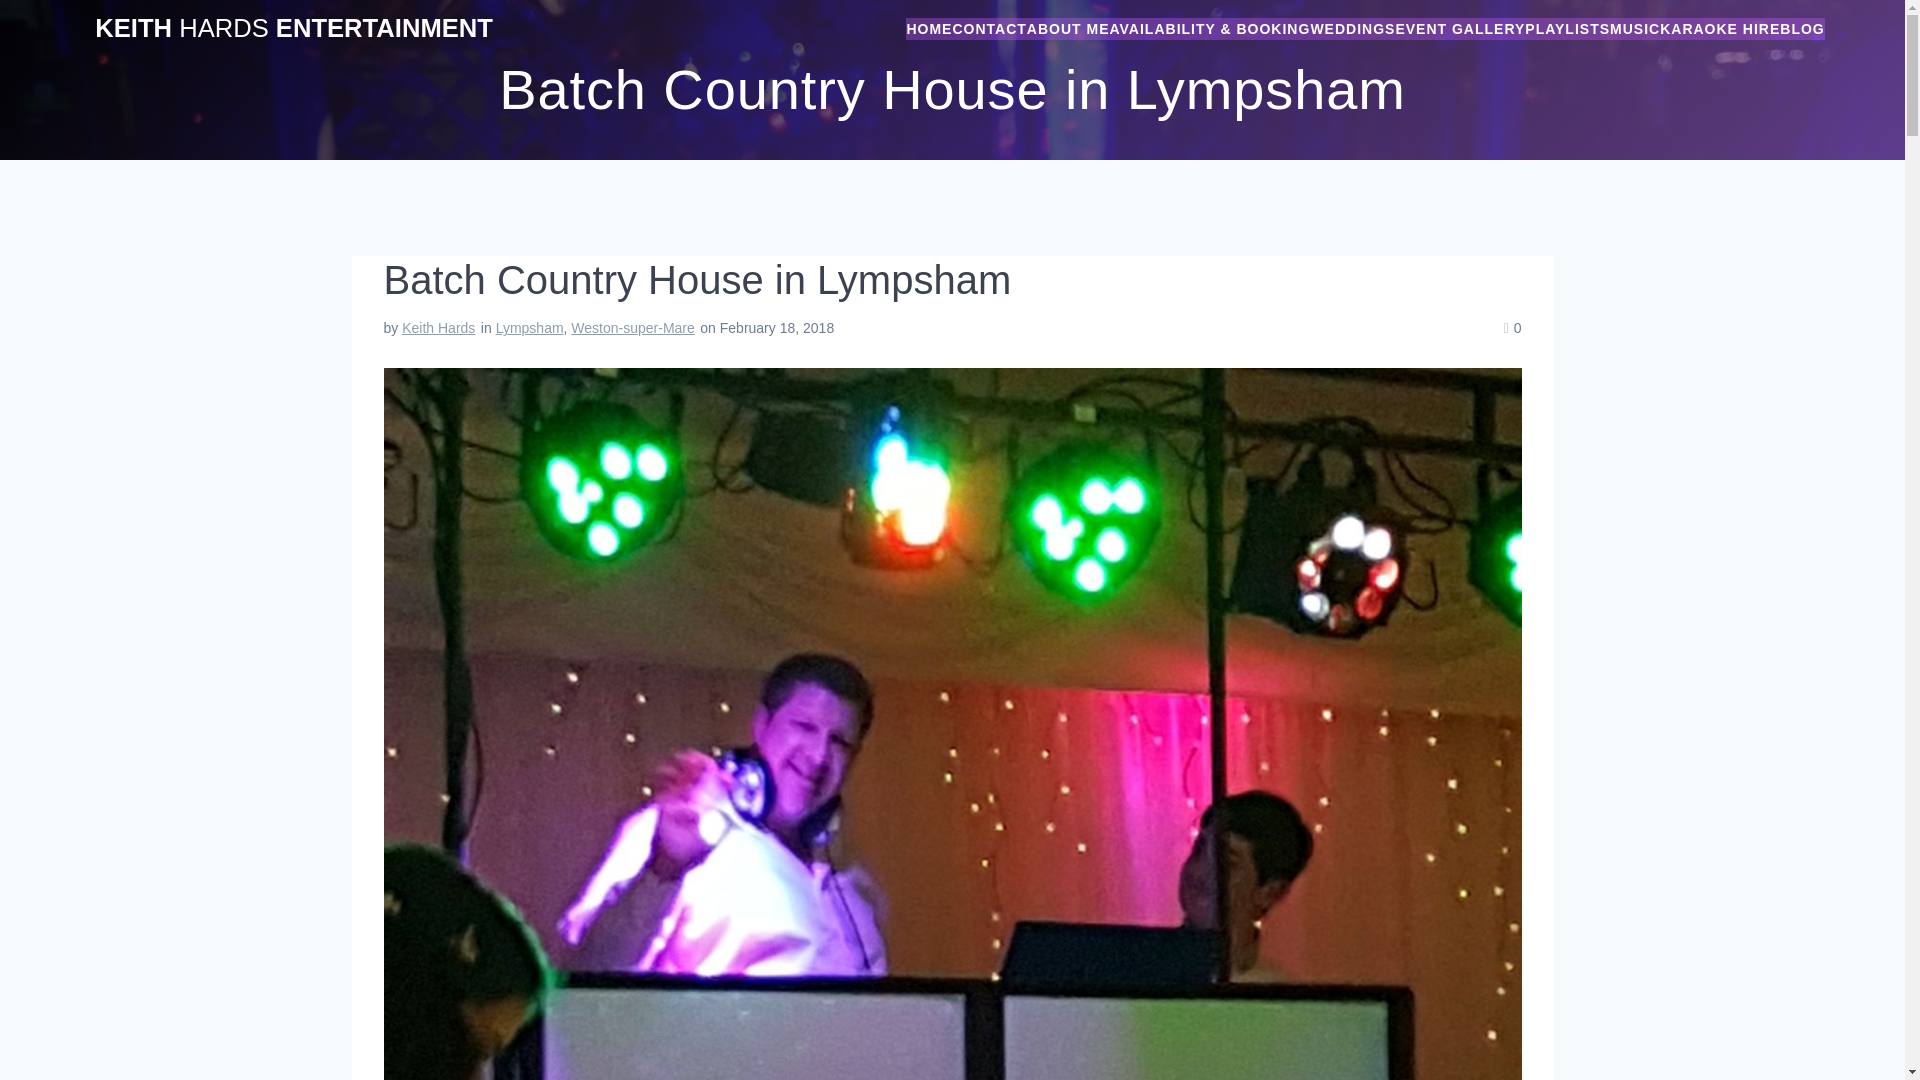 The height and width of the screenshot is (1080, 1920). What do you see at coordinates (294, 29) in the screenshot?
I see `KEITH HARDS ENTERTAINMENT` at bounding box center [294, 29].